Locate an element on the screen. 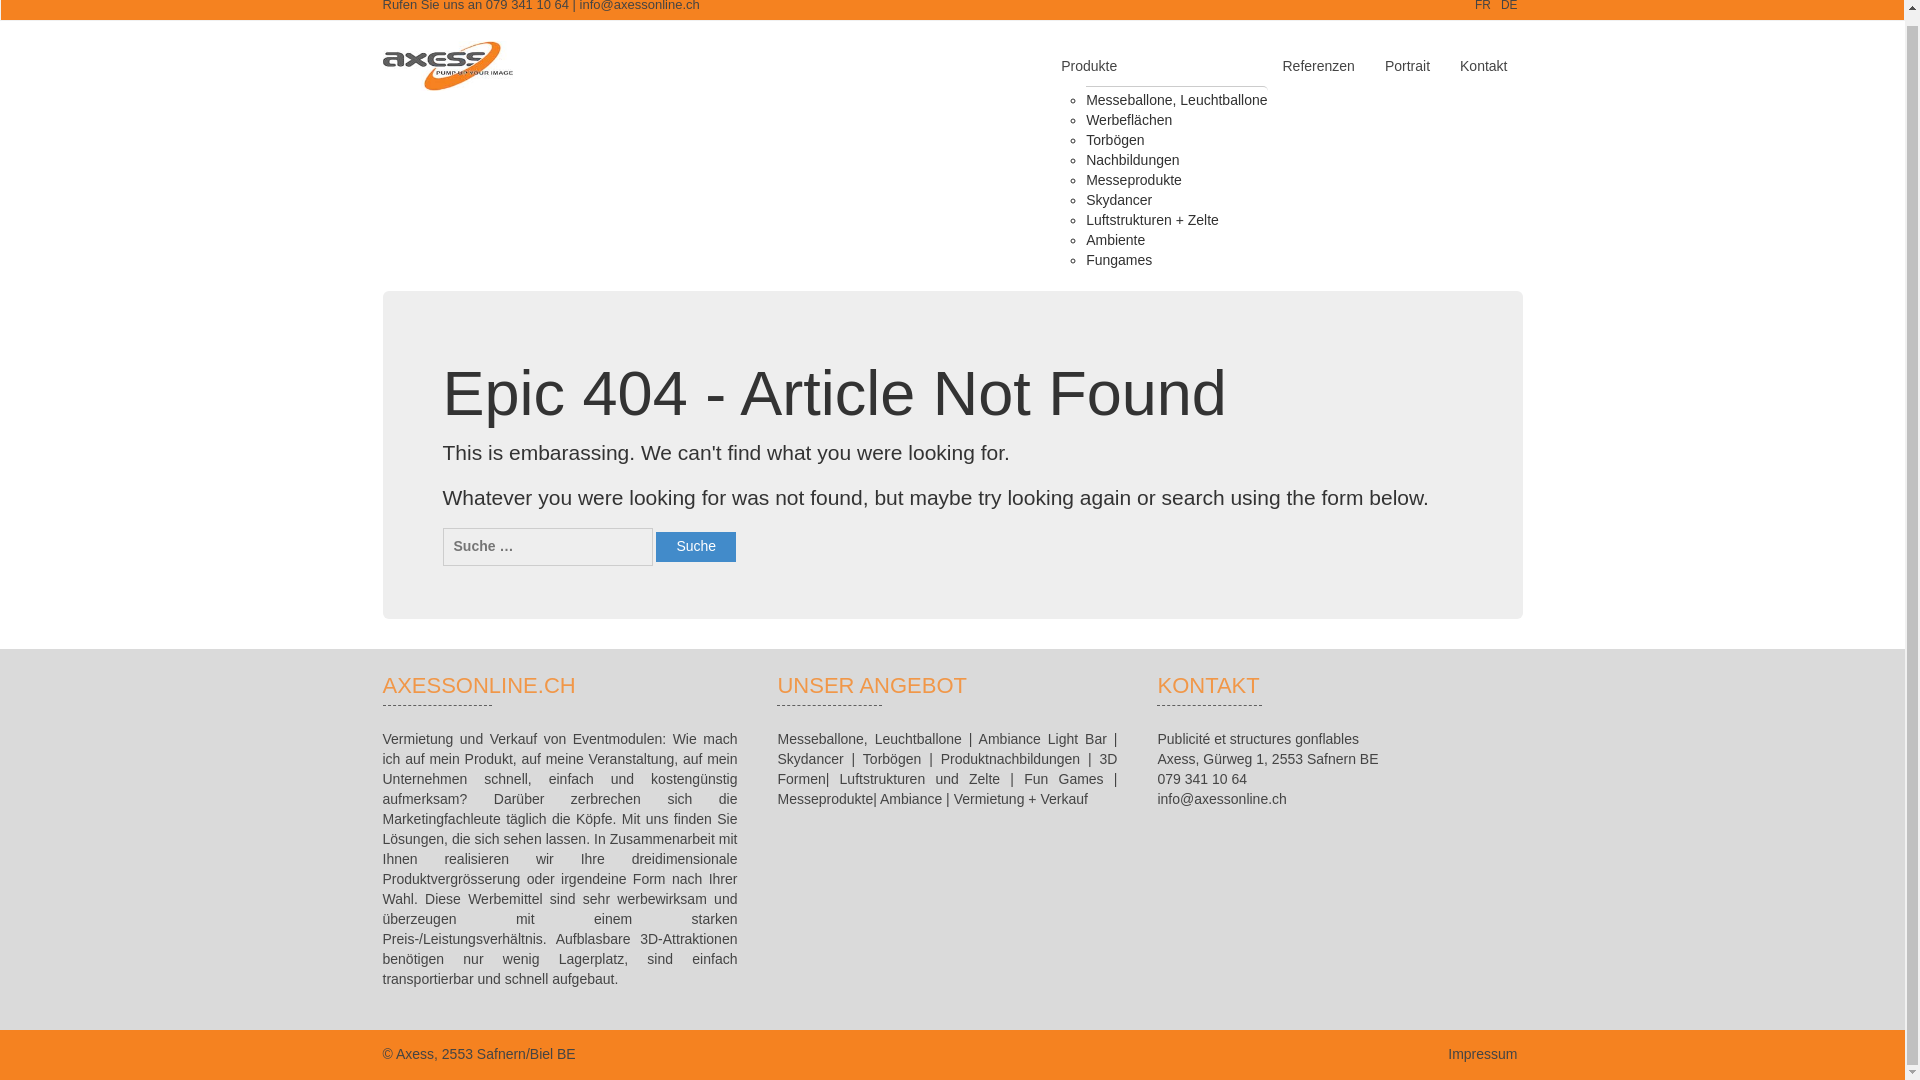 Image resolution: width=1920 pixels, height=1080 pixels. DE is located at coordinates (1510, 6).